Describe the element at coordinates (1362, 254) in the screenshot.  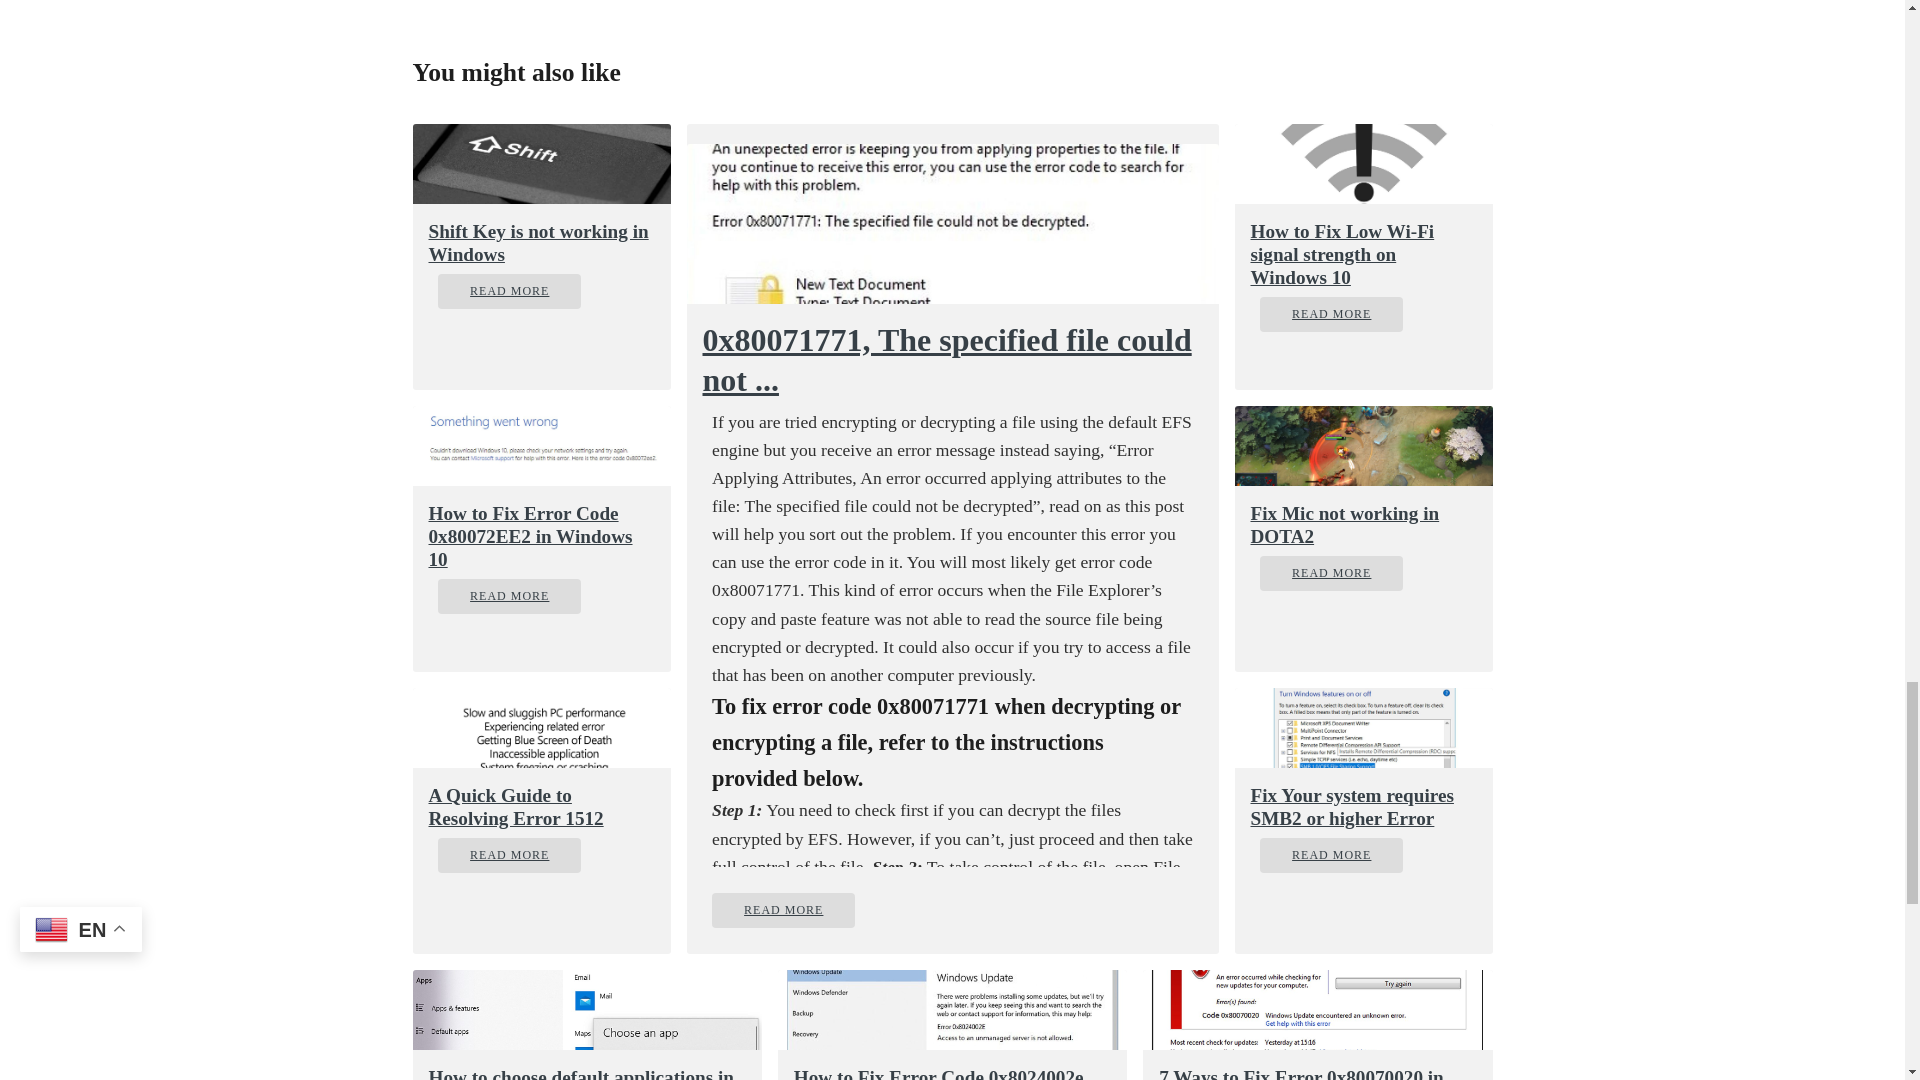
I see `How to Fix Low Wi-Fi signal strength on Windows 10` at that location.